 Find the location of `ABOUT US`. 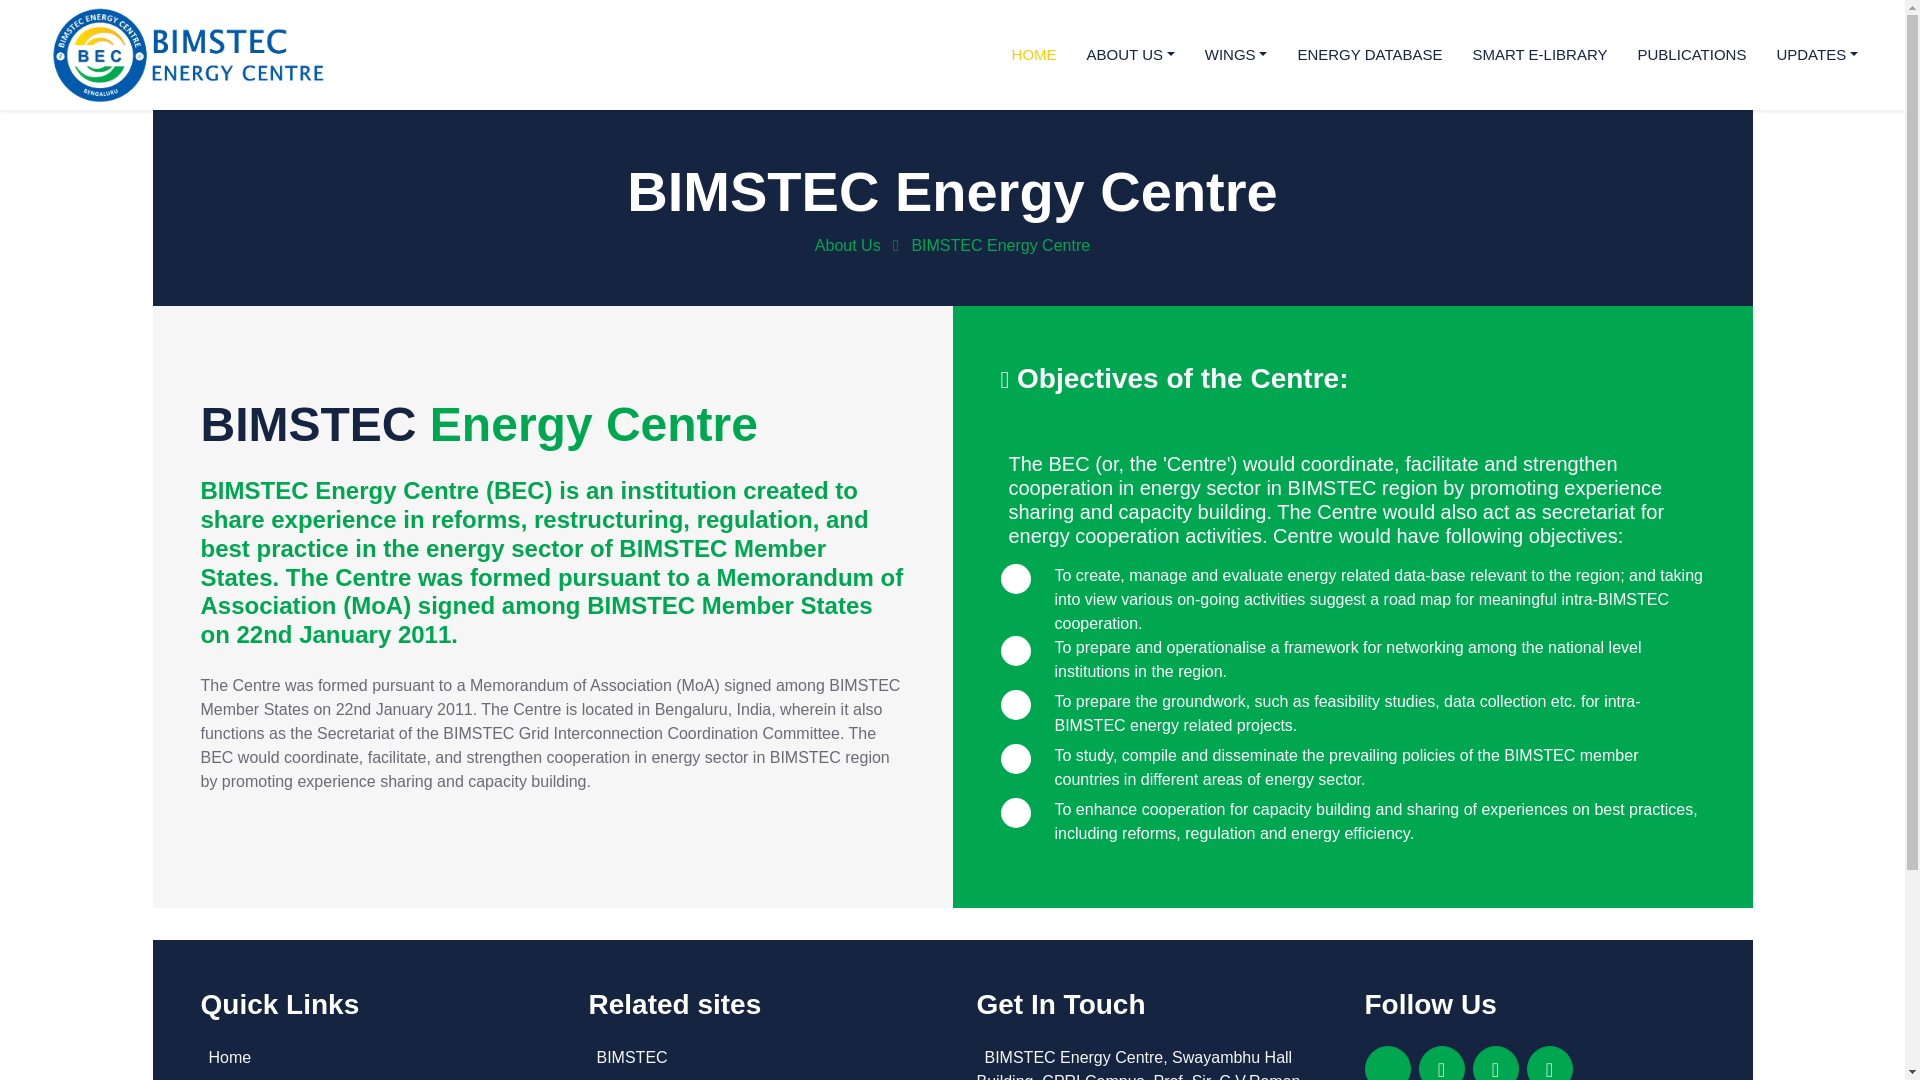

ABOUT US is located at coordinates (1130, 55).